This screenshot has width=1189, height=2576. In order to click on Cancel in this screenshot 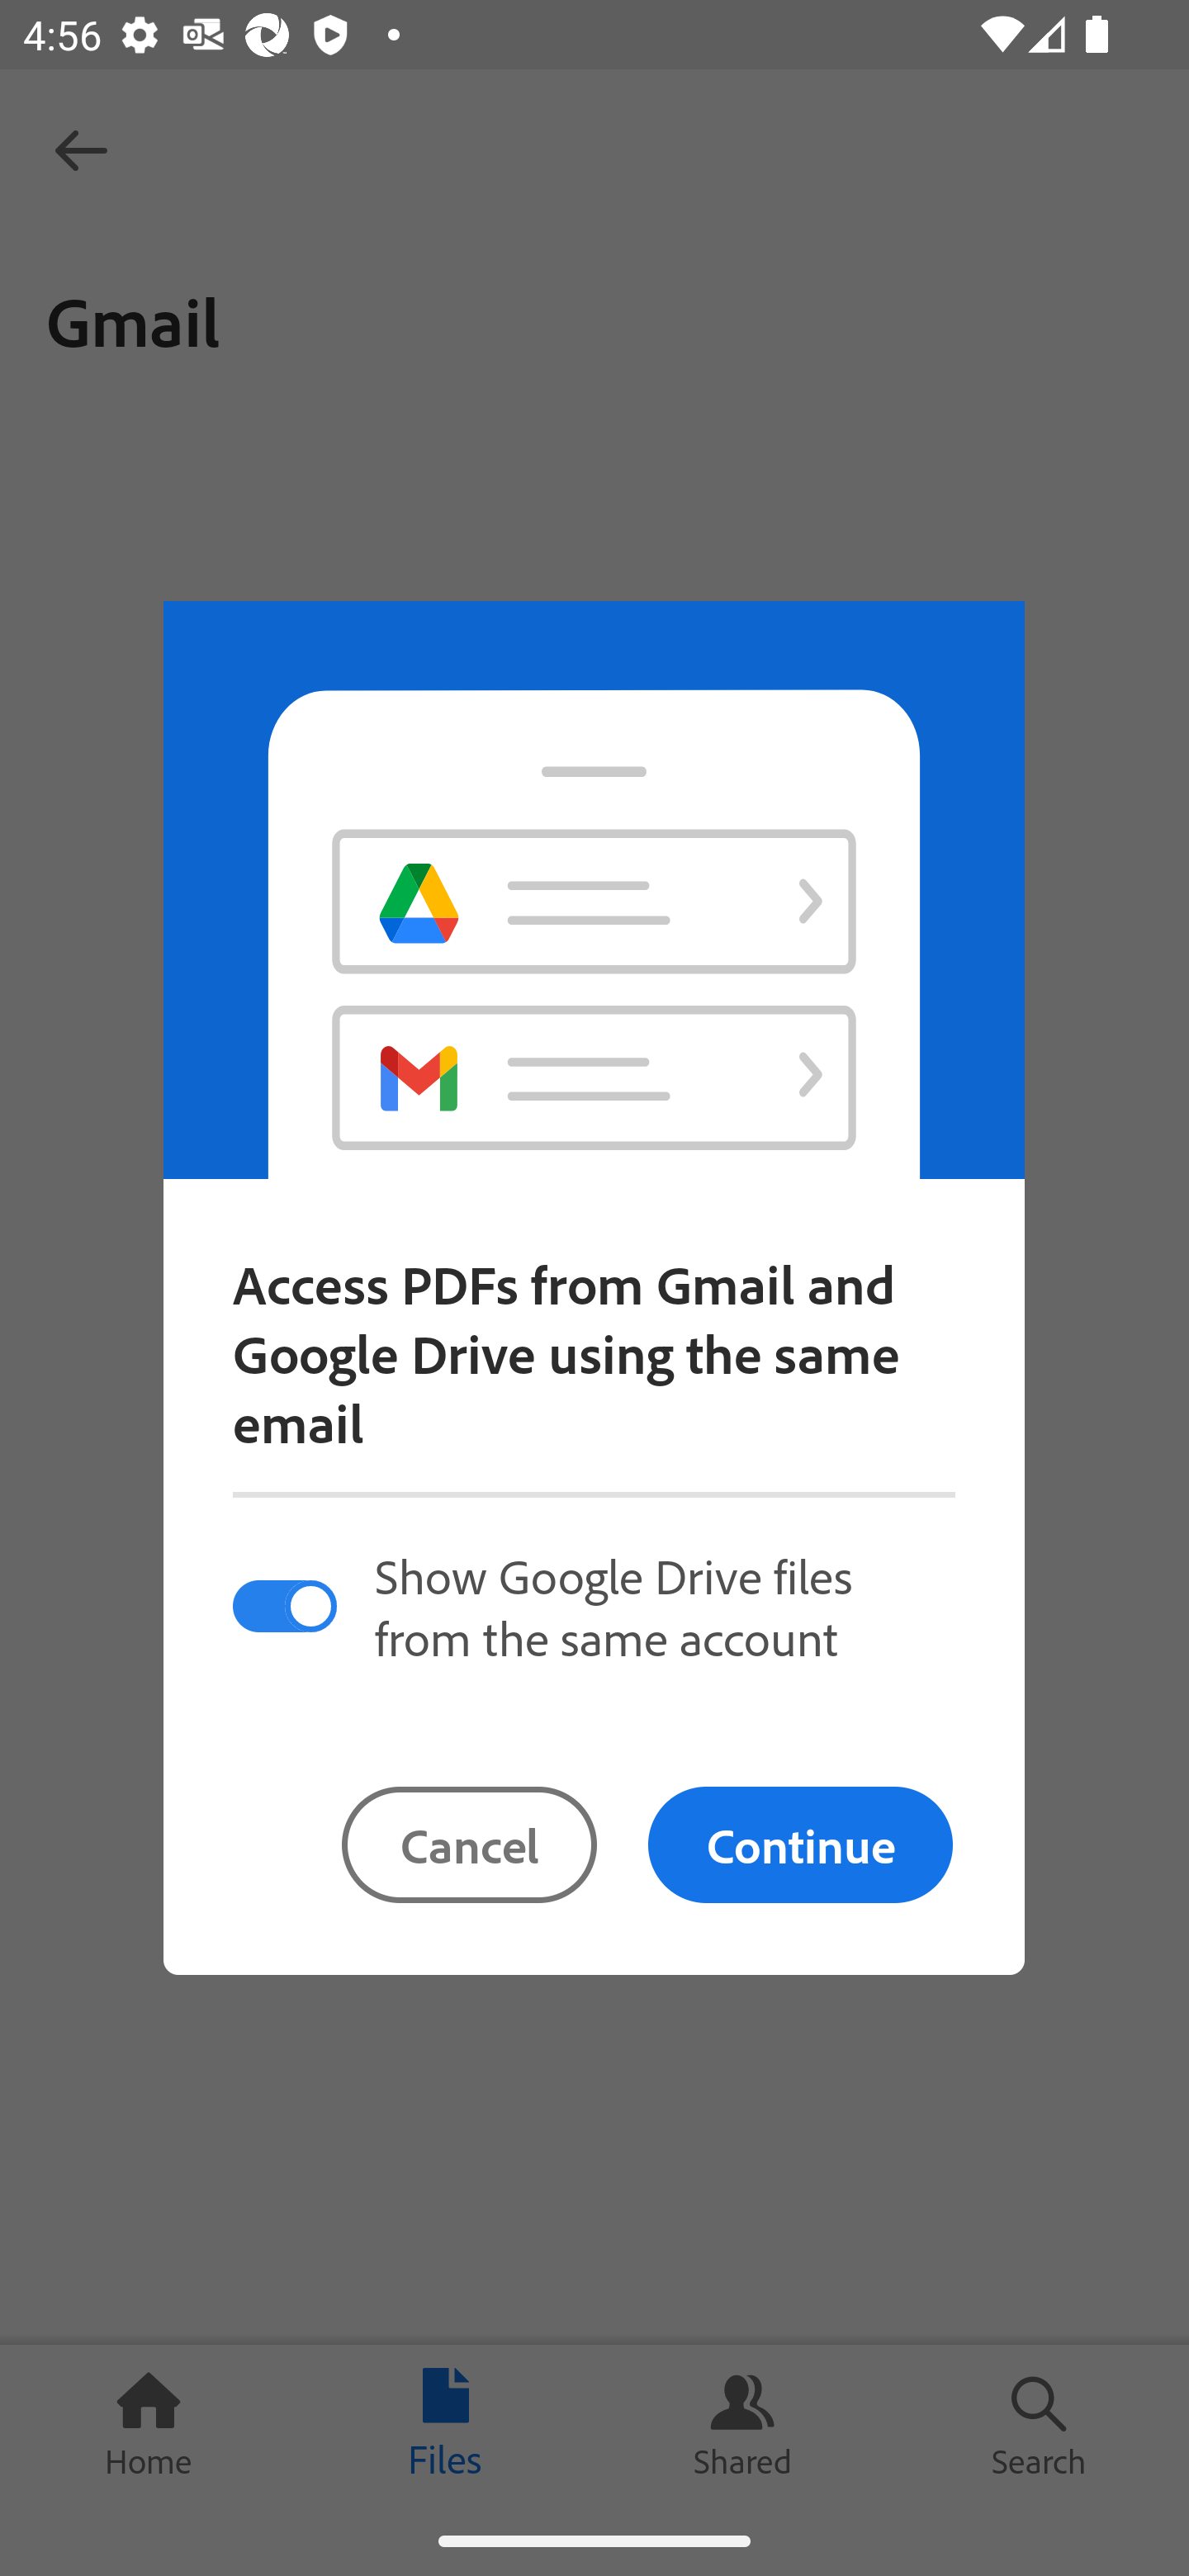, I will do `click(469, 1845)`.